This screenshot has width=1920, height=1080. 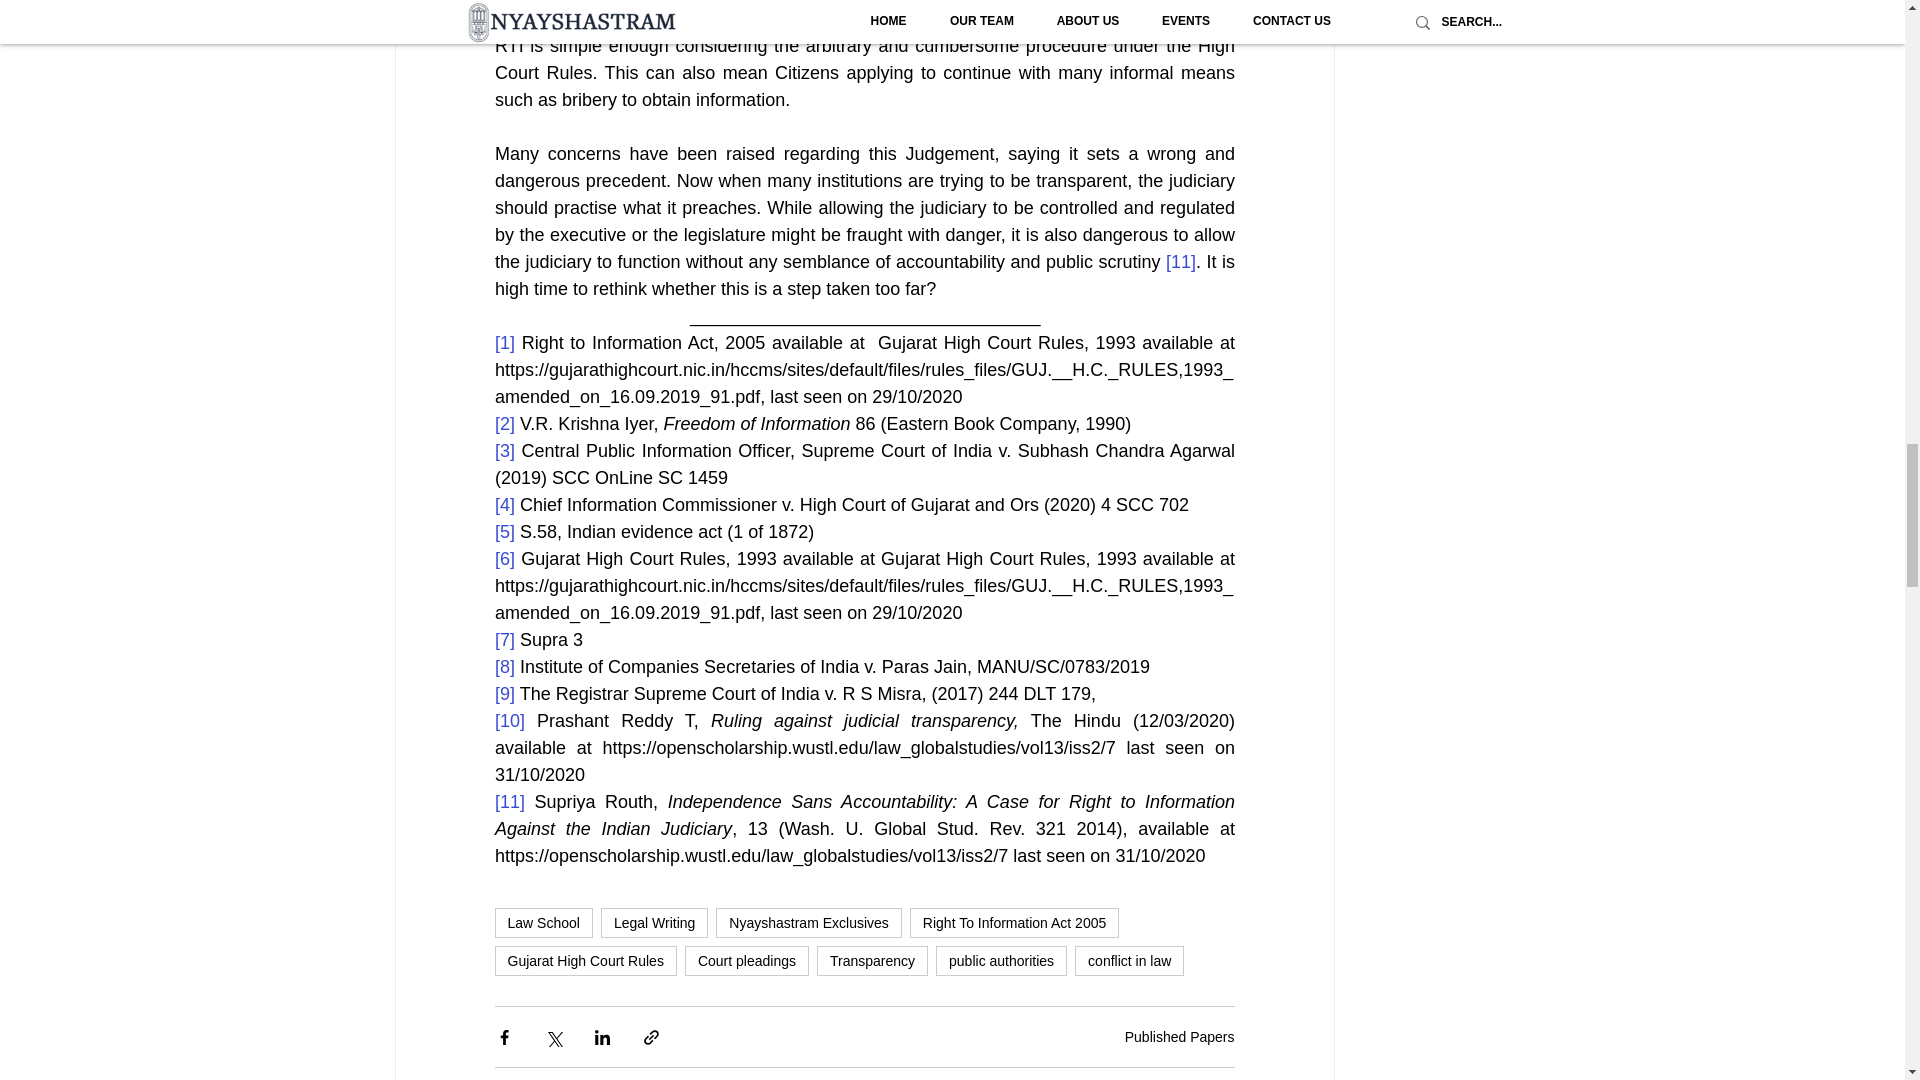 What do you see at coordinates (1002, 961) in the screenshot?
I see `public authorities` at bounding box center [1002, 961].